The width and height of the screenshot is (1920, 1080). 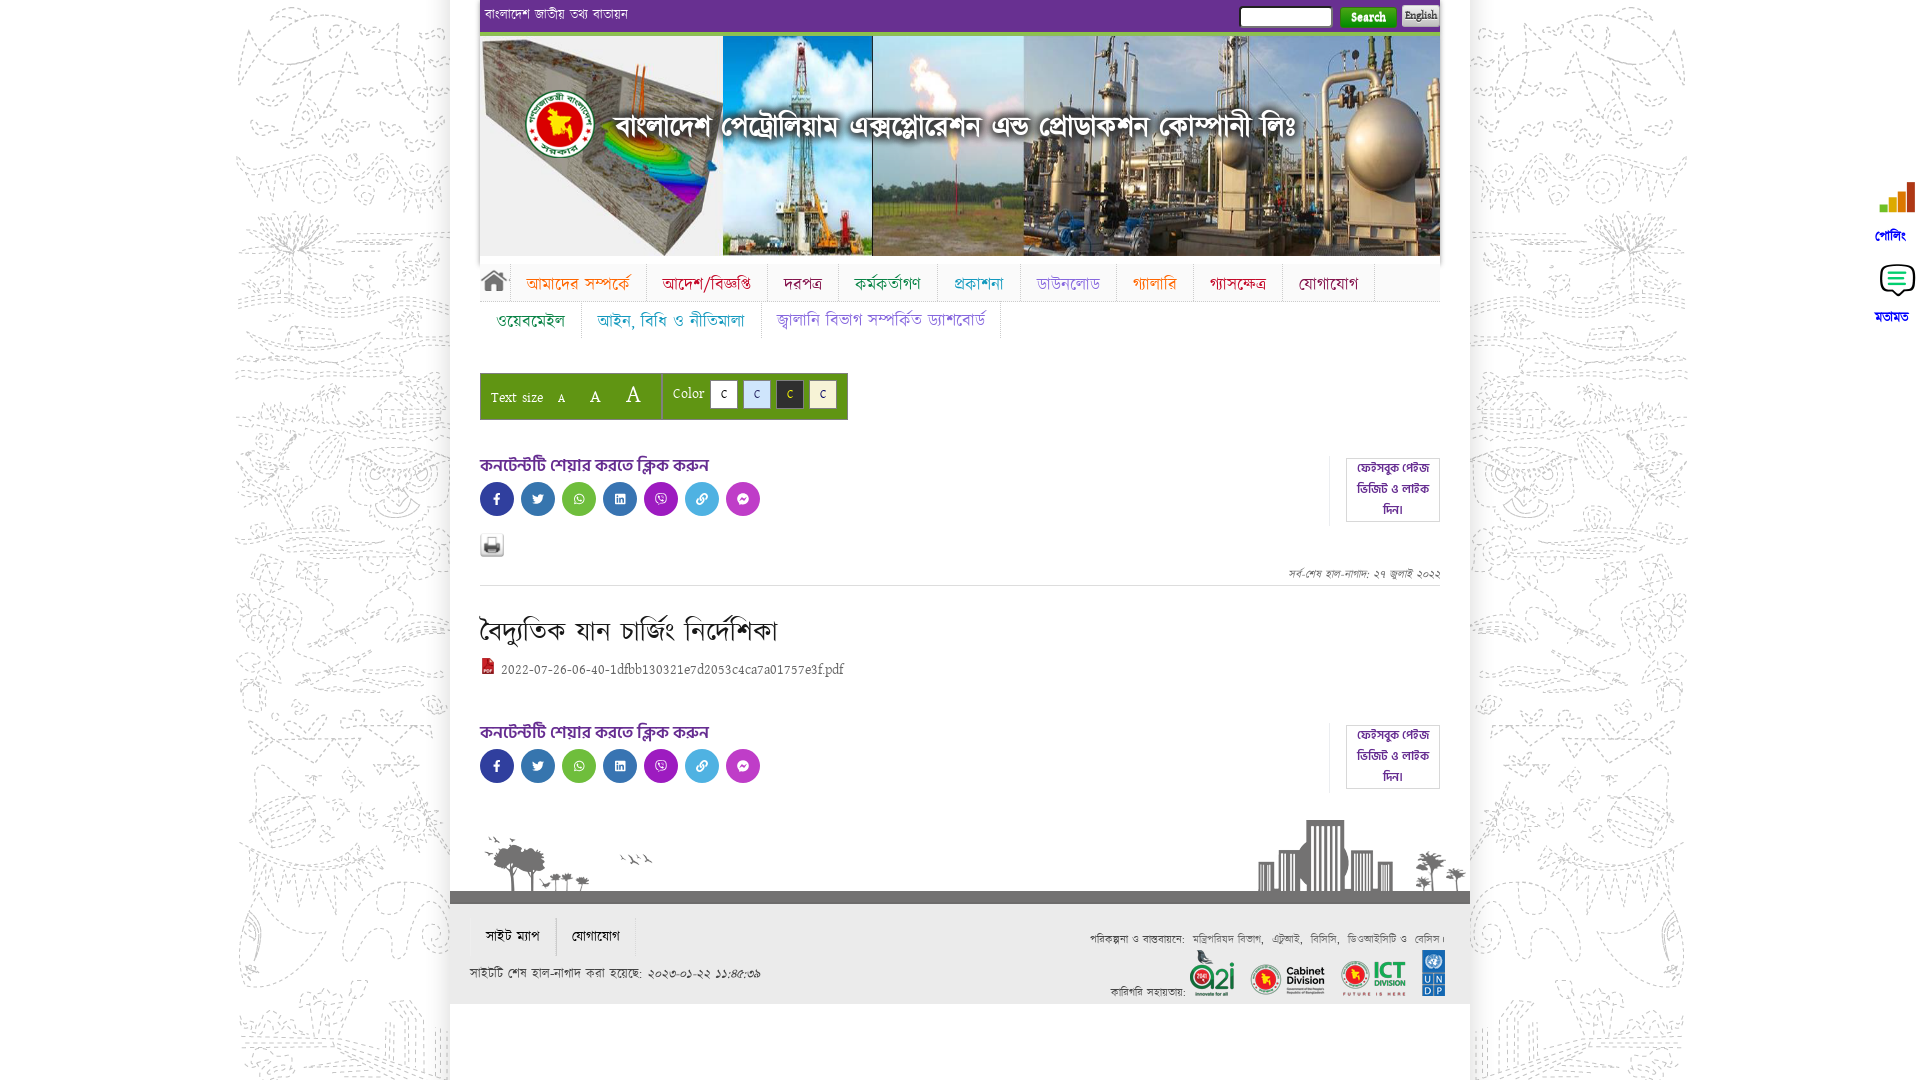 I want to click on Home, so click(x=495, y=280).